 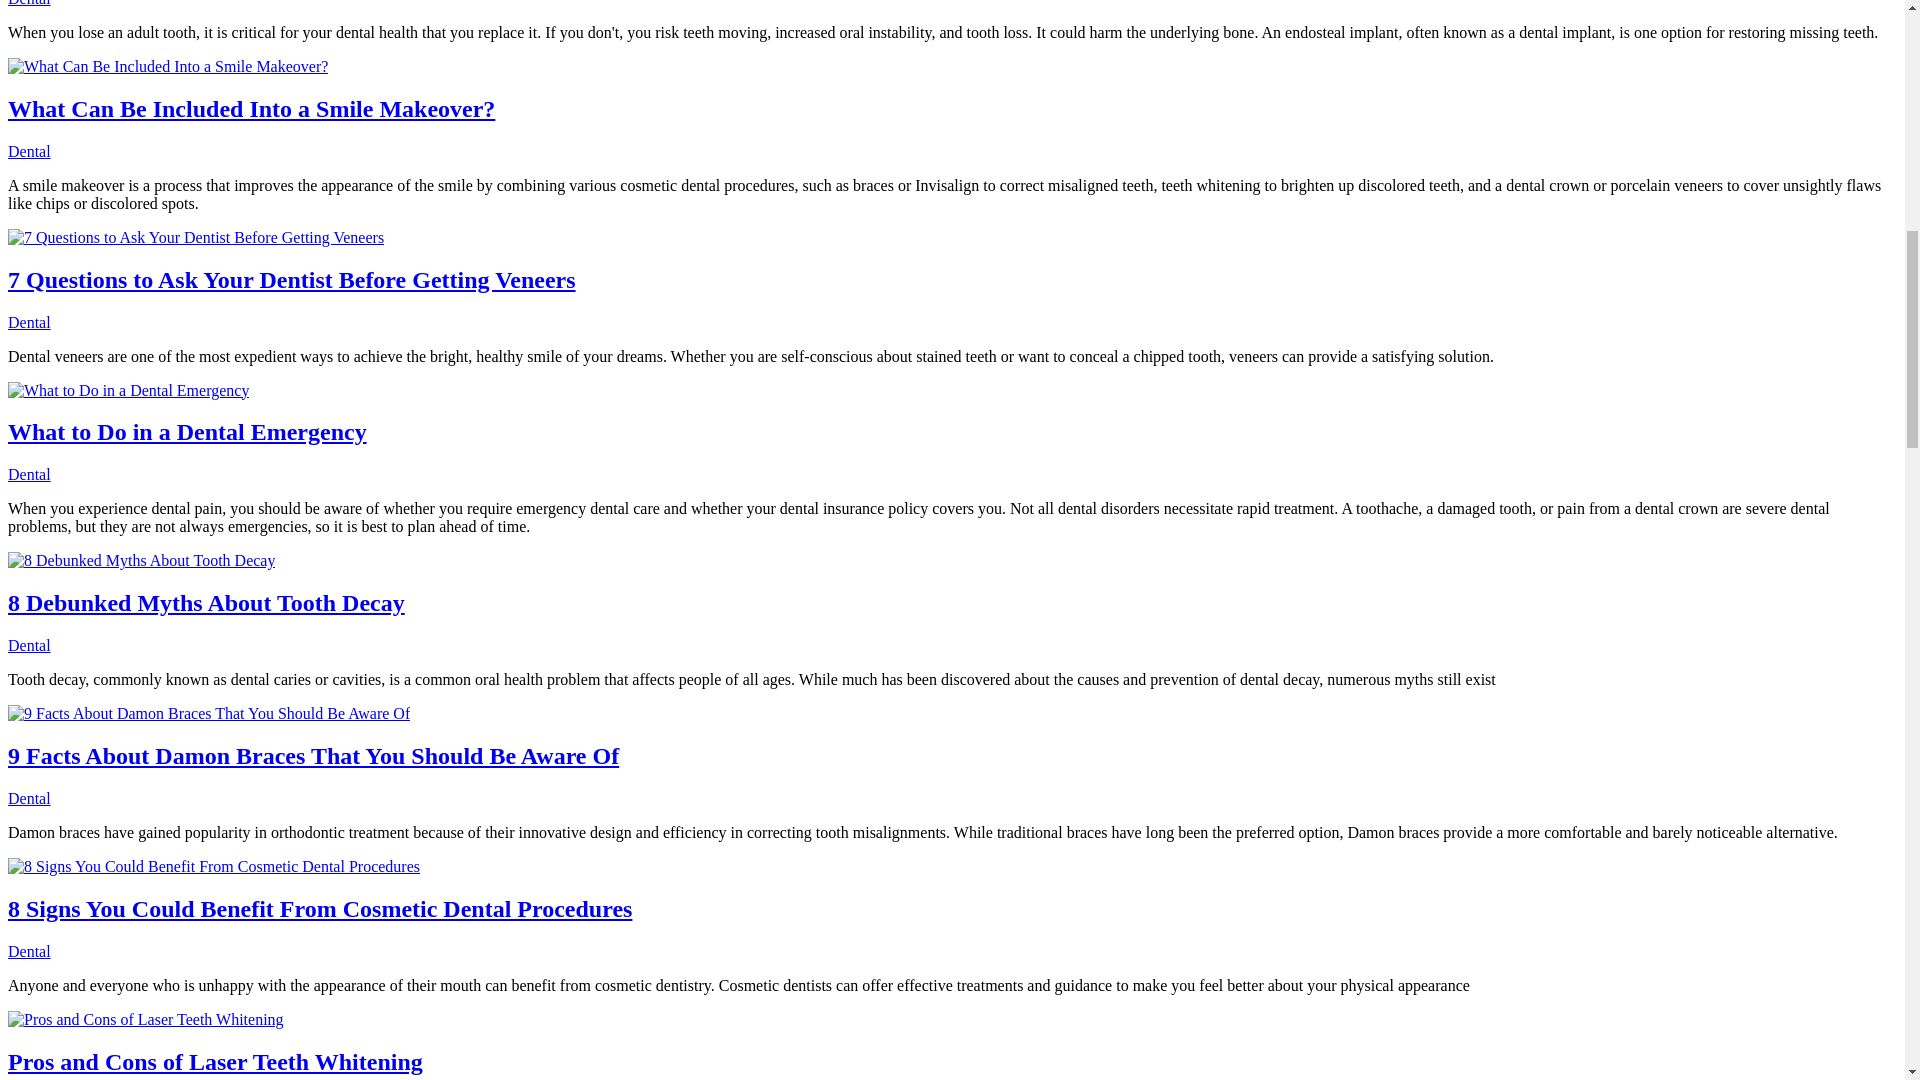 I want to click on What Can Be Included Into a Smile Makeover?, so click(x=168, y=66).